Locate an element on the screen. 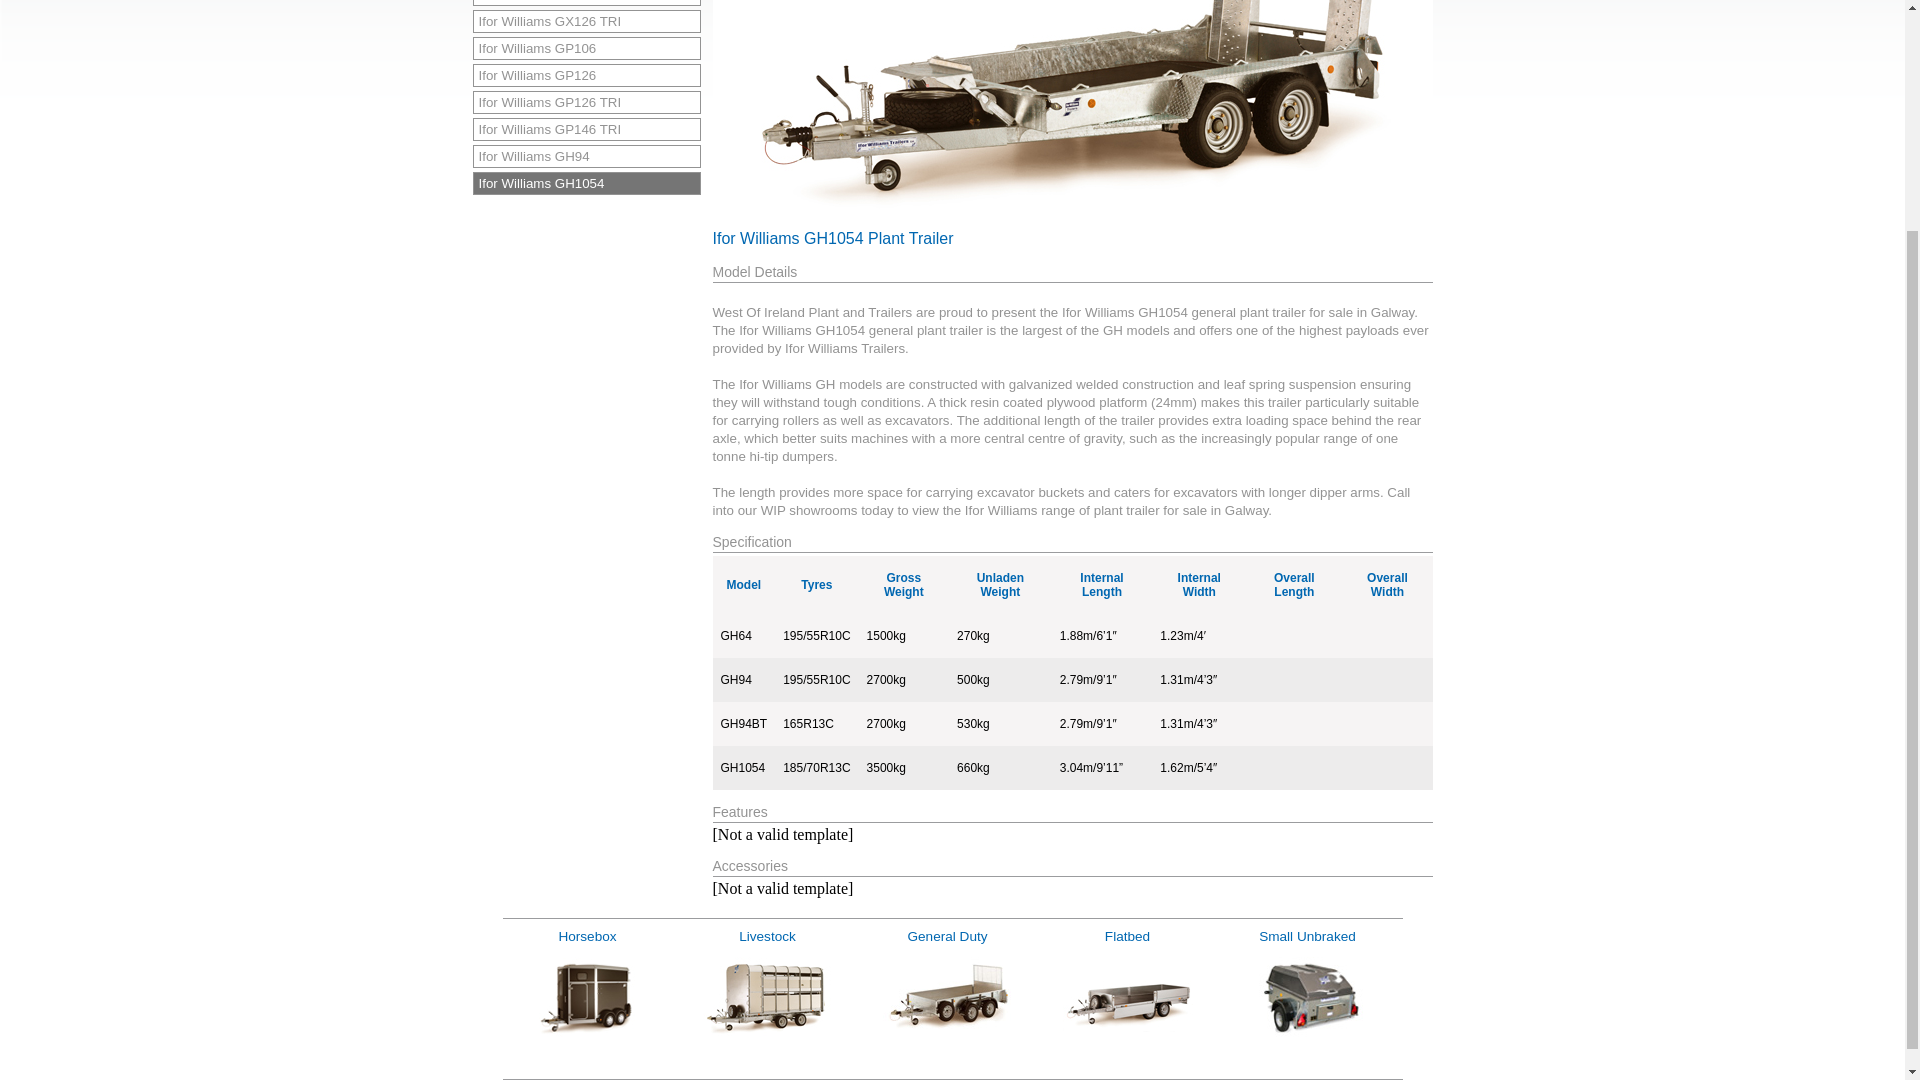 This screenshot has height=1080, width=1920. General Duty is located at coordinates (946, 996).